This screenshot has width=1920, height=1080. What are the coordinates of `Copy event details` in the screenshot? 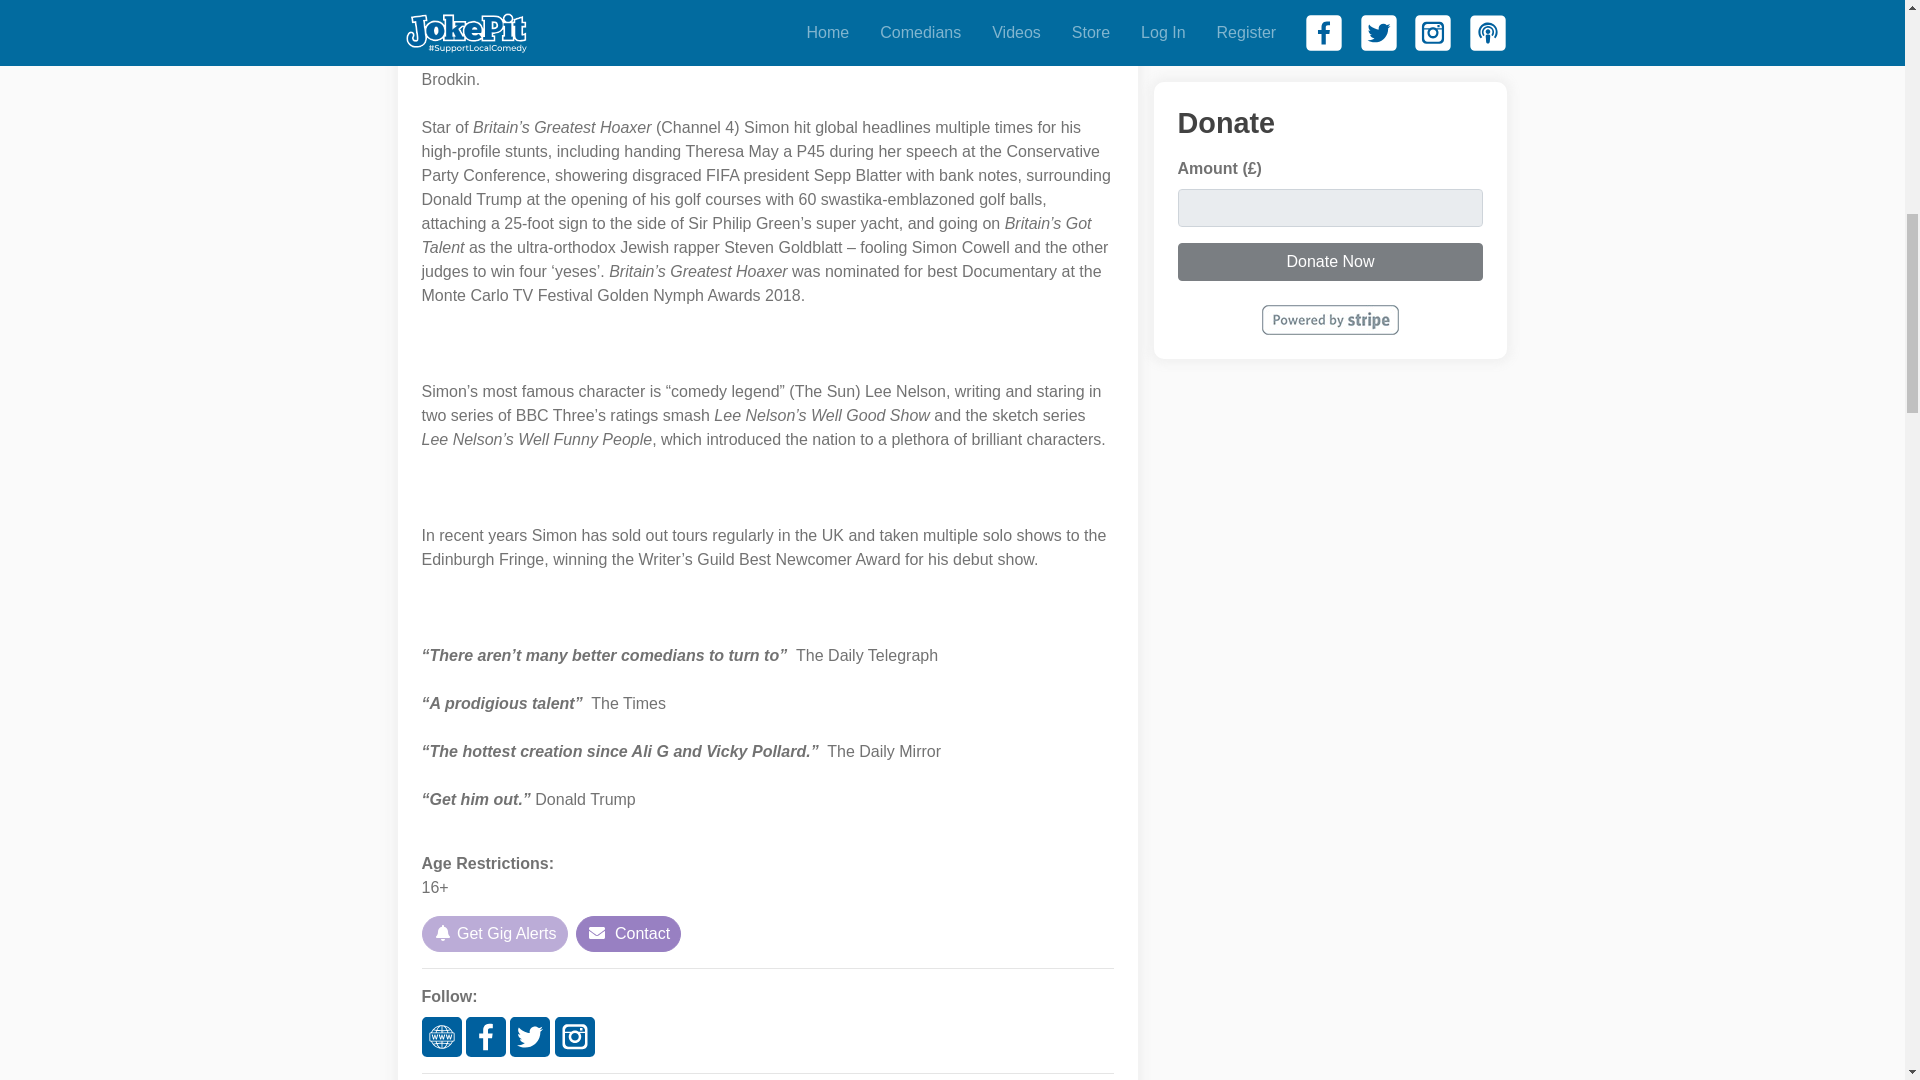 It's located at (542, 1).